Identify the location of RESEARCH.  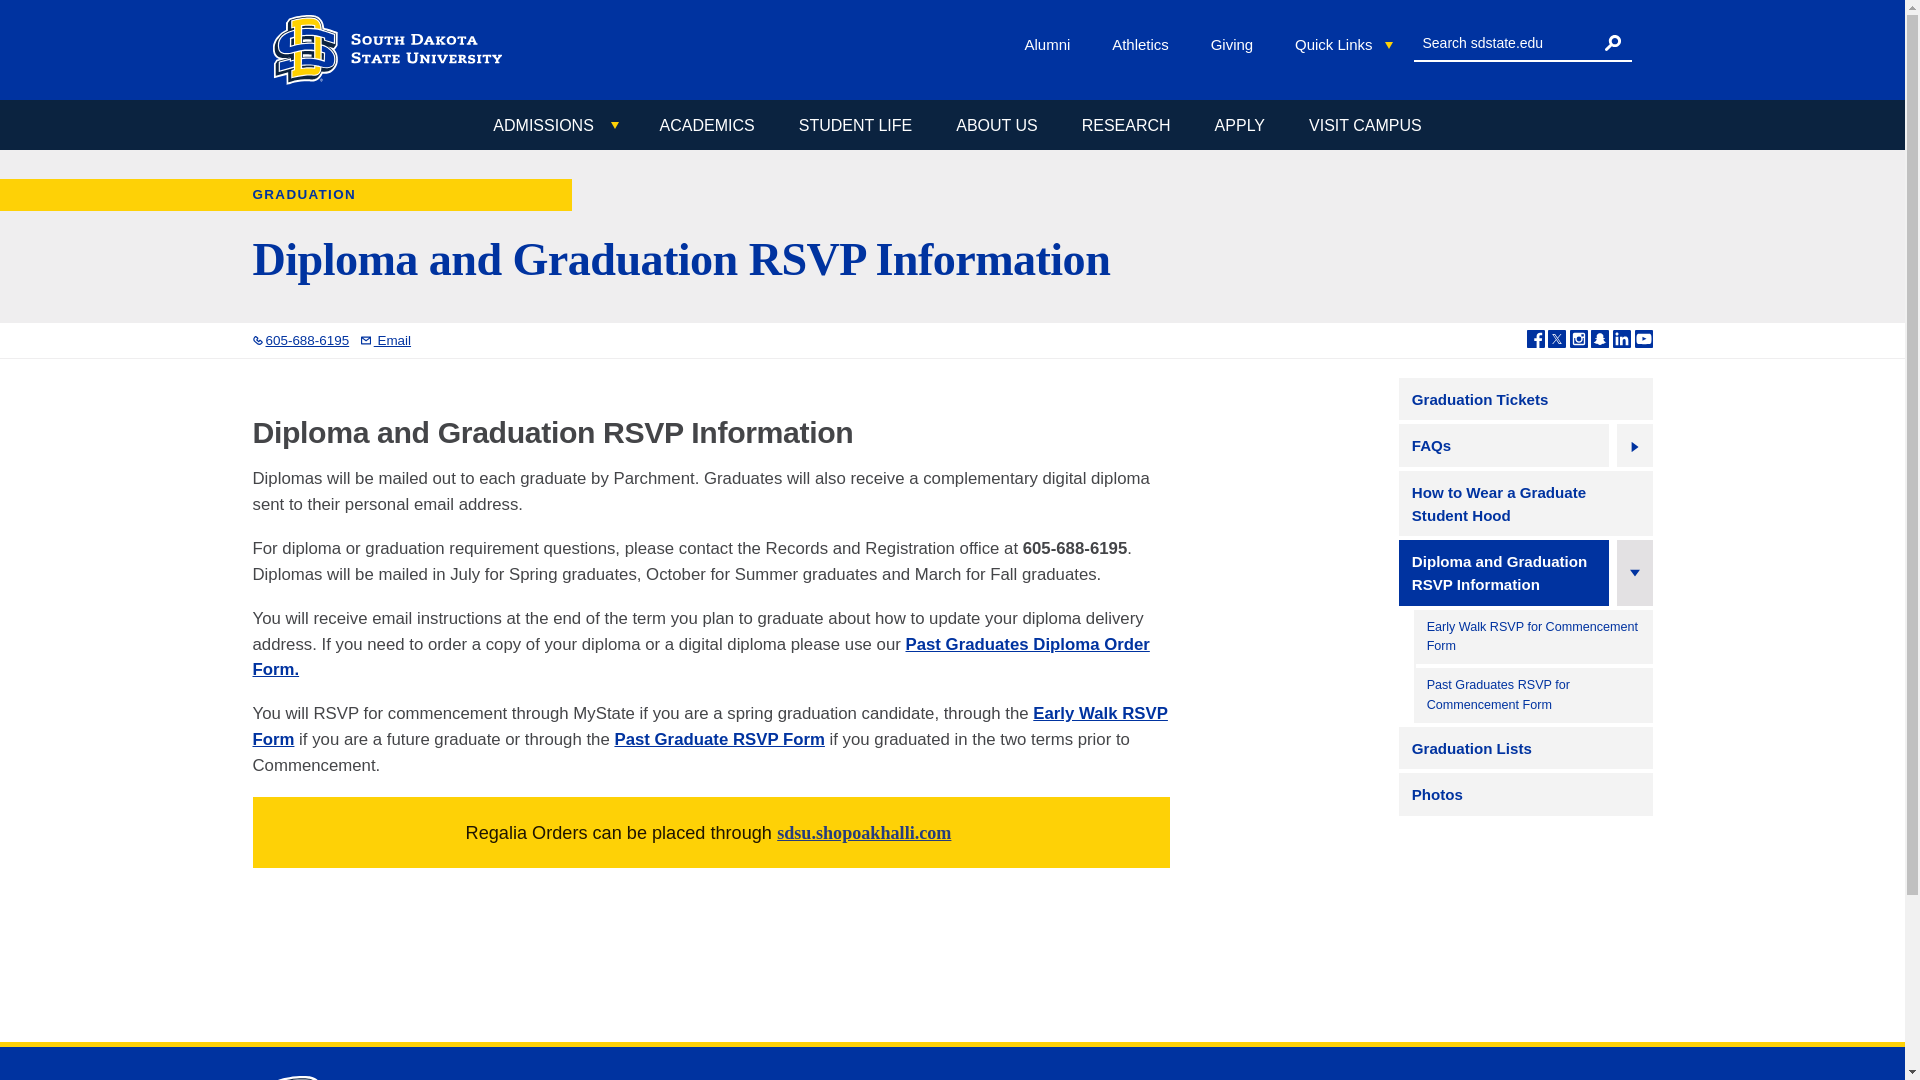
(1126, 125).